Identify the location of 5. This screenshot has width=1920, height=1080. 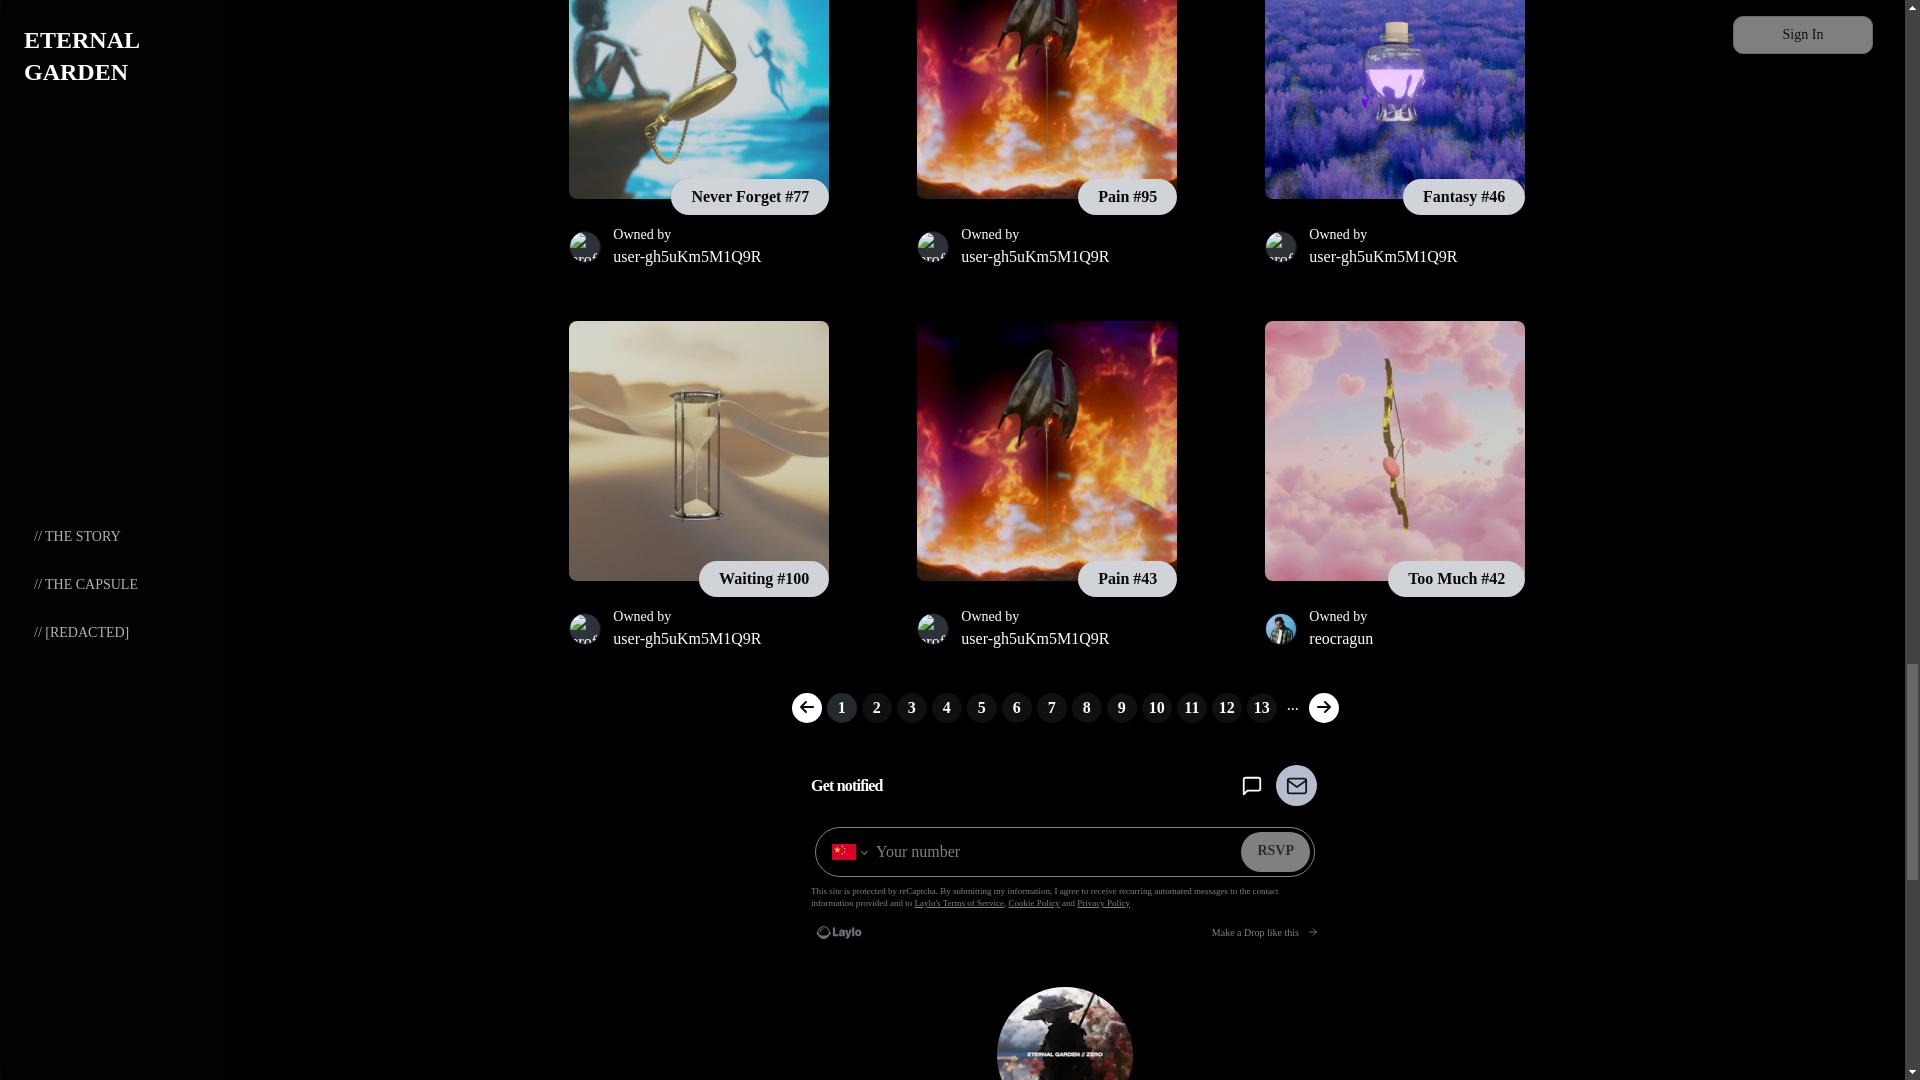
(982, 708).